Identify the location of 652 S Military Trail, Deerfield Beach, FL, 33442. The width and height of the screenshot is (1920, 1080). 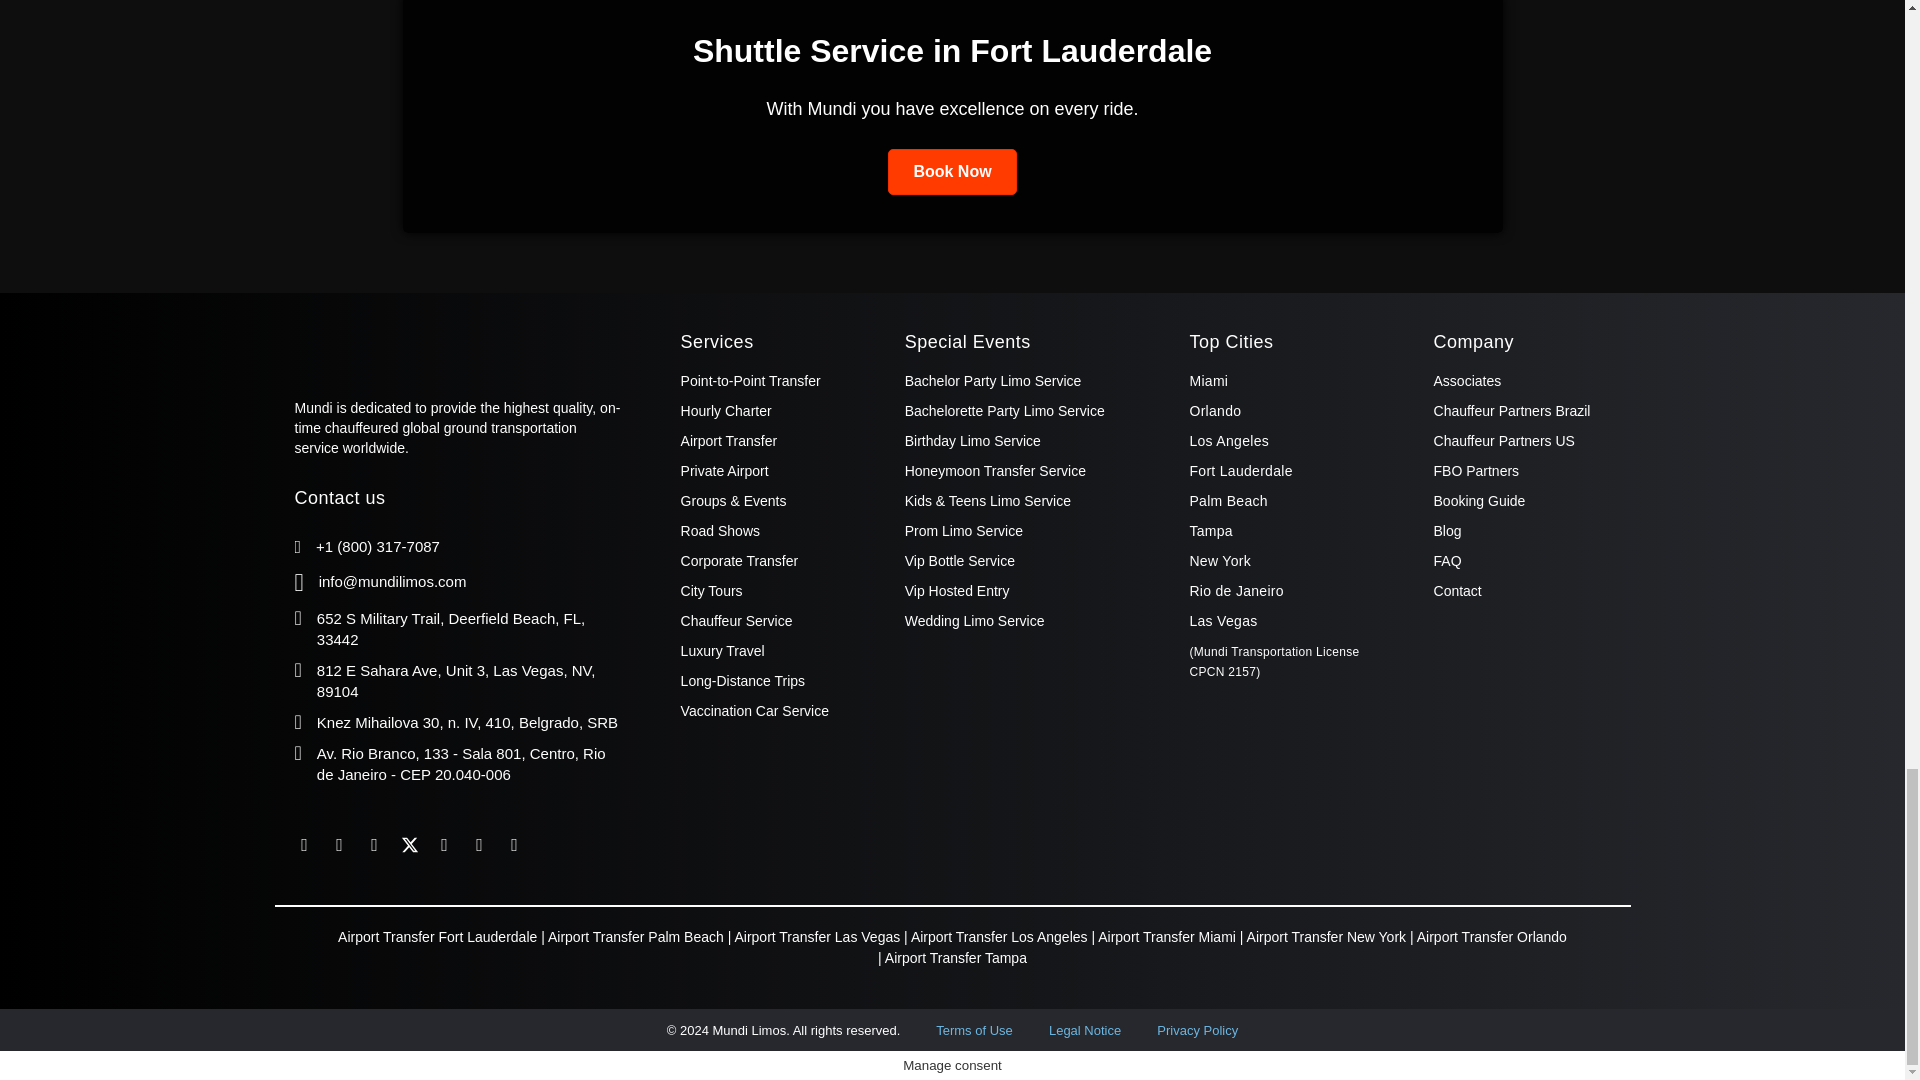
(450, 629).